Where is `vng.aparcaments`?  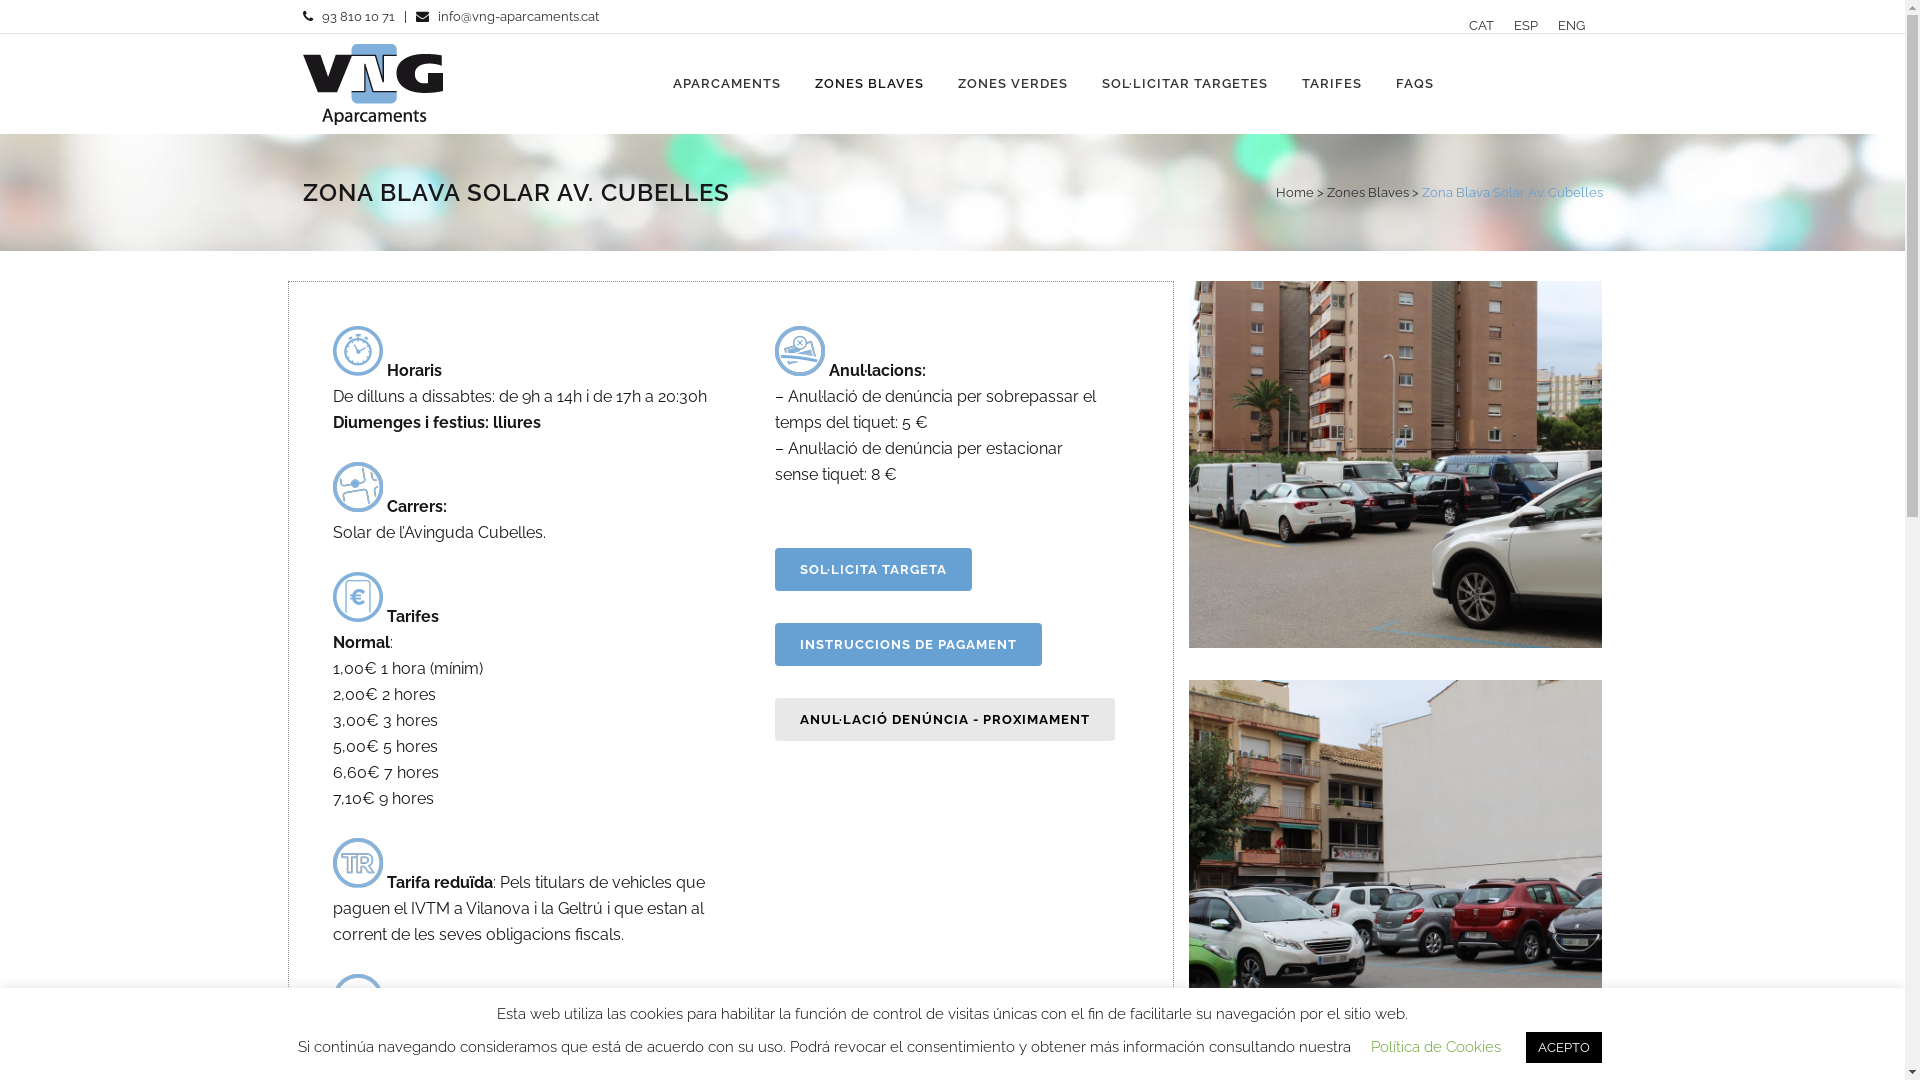 vng.aparcaments is located at coordinates (1384, 962).